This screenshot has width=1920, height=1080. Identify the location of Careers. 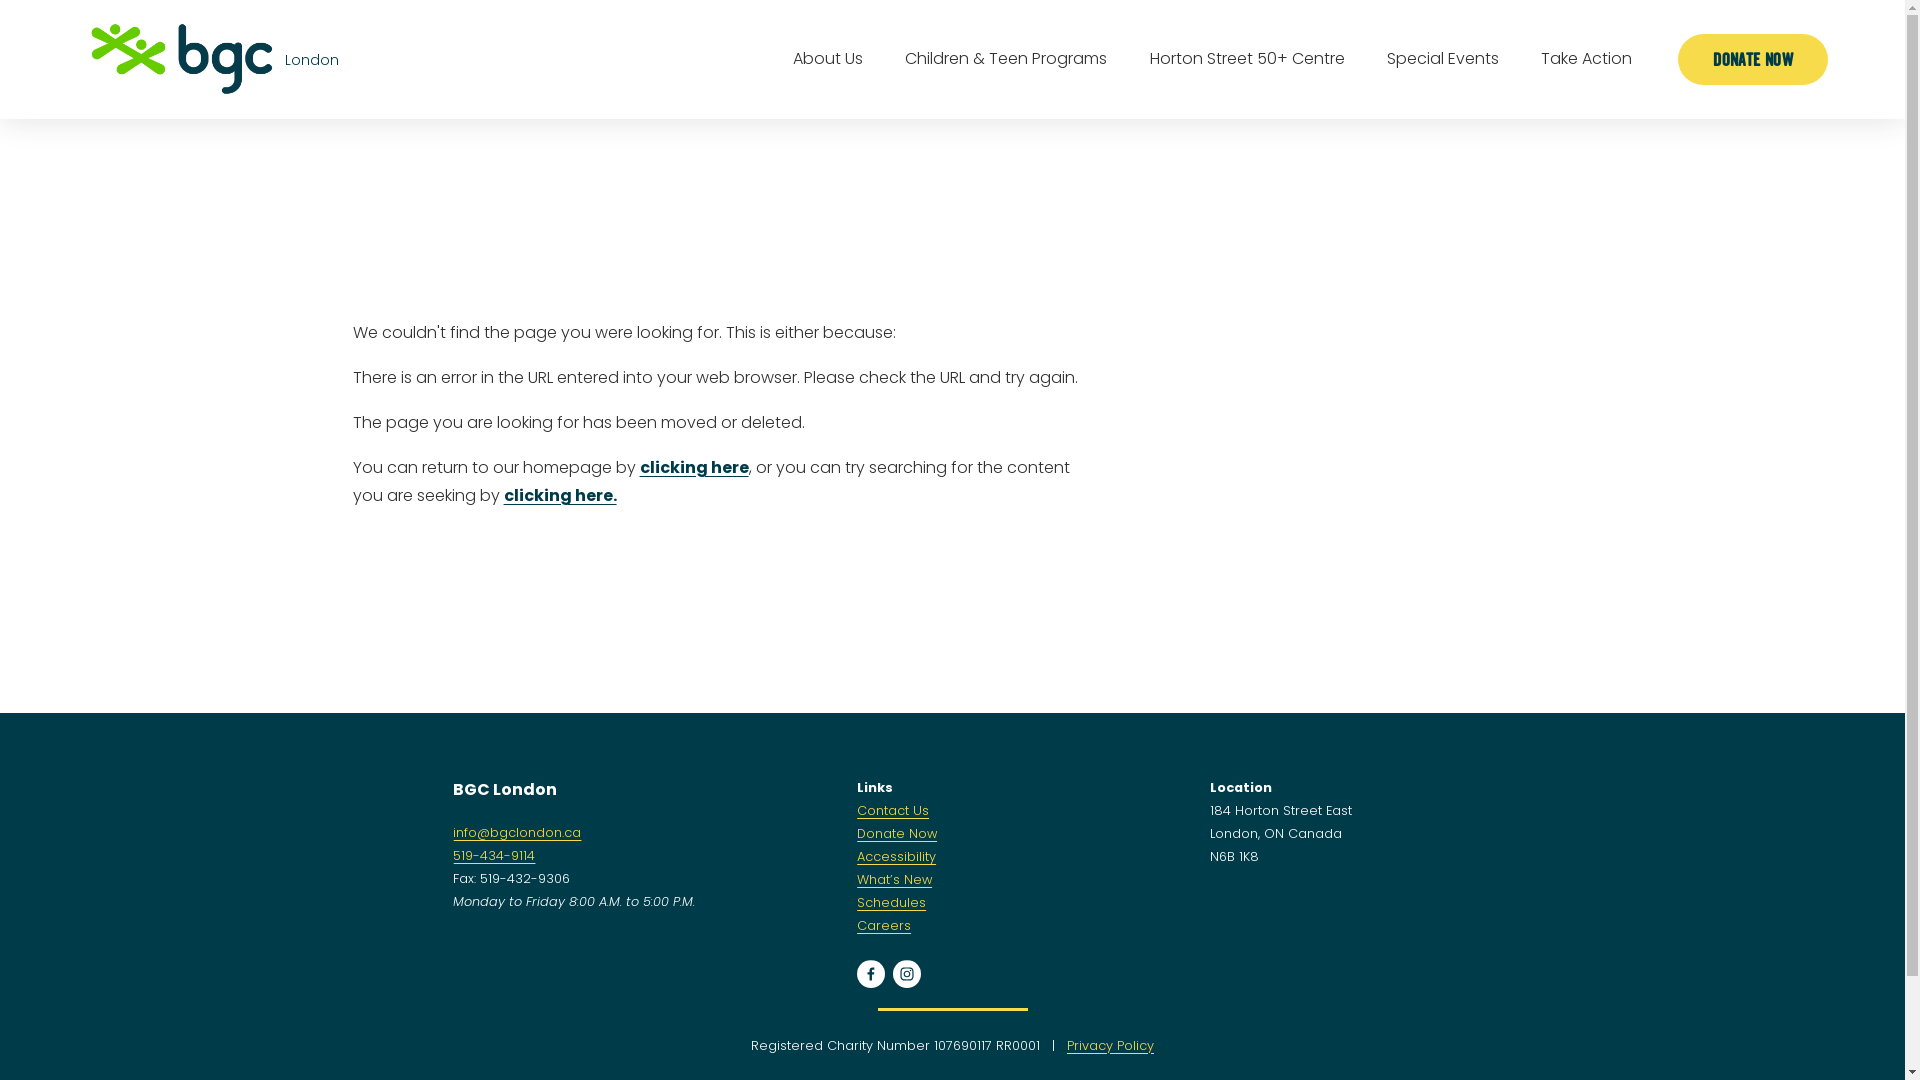
(884, 926).